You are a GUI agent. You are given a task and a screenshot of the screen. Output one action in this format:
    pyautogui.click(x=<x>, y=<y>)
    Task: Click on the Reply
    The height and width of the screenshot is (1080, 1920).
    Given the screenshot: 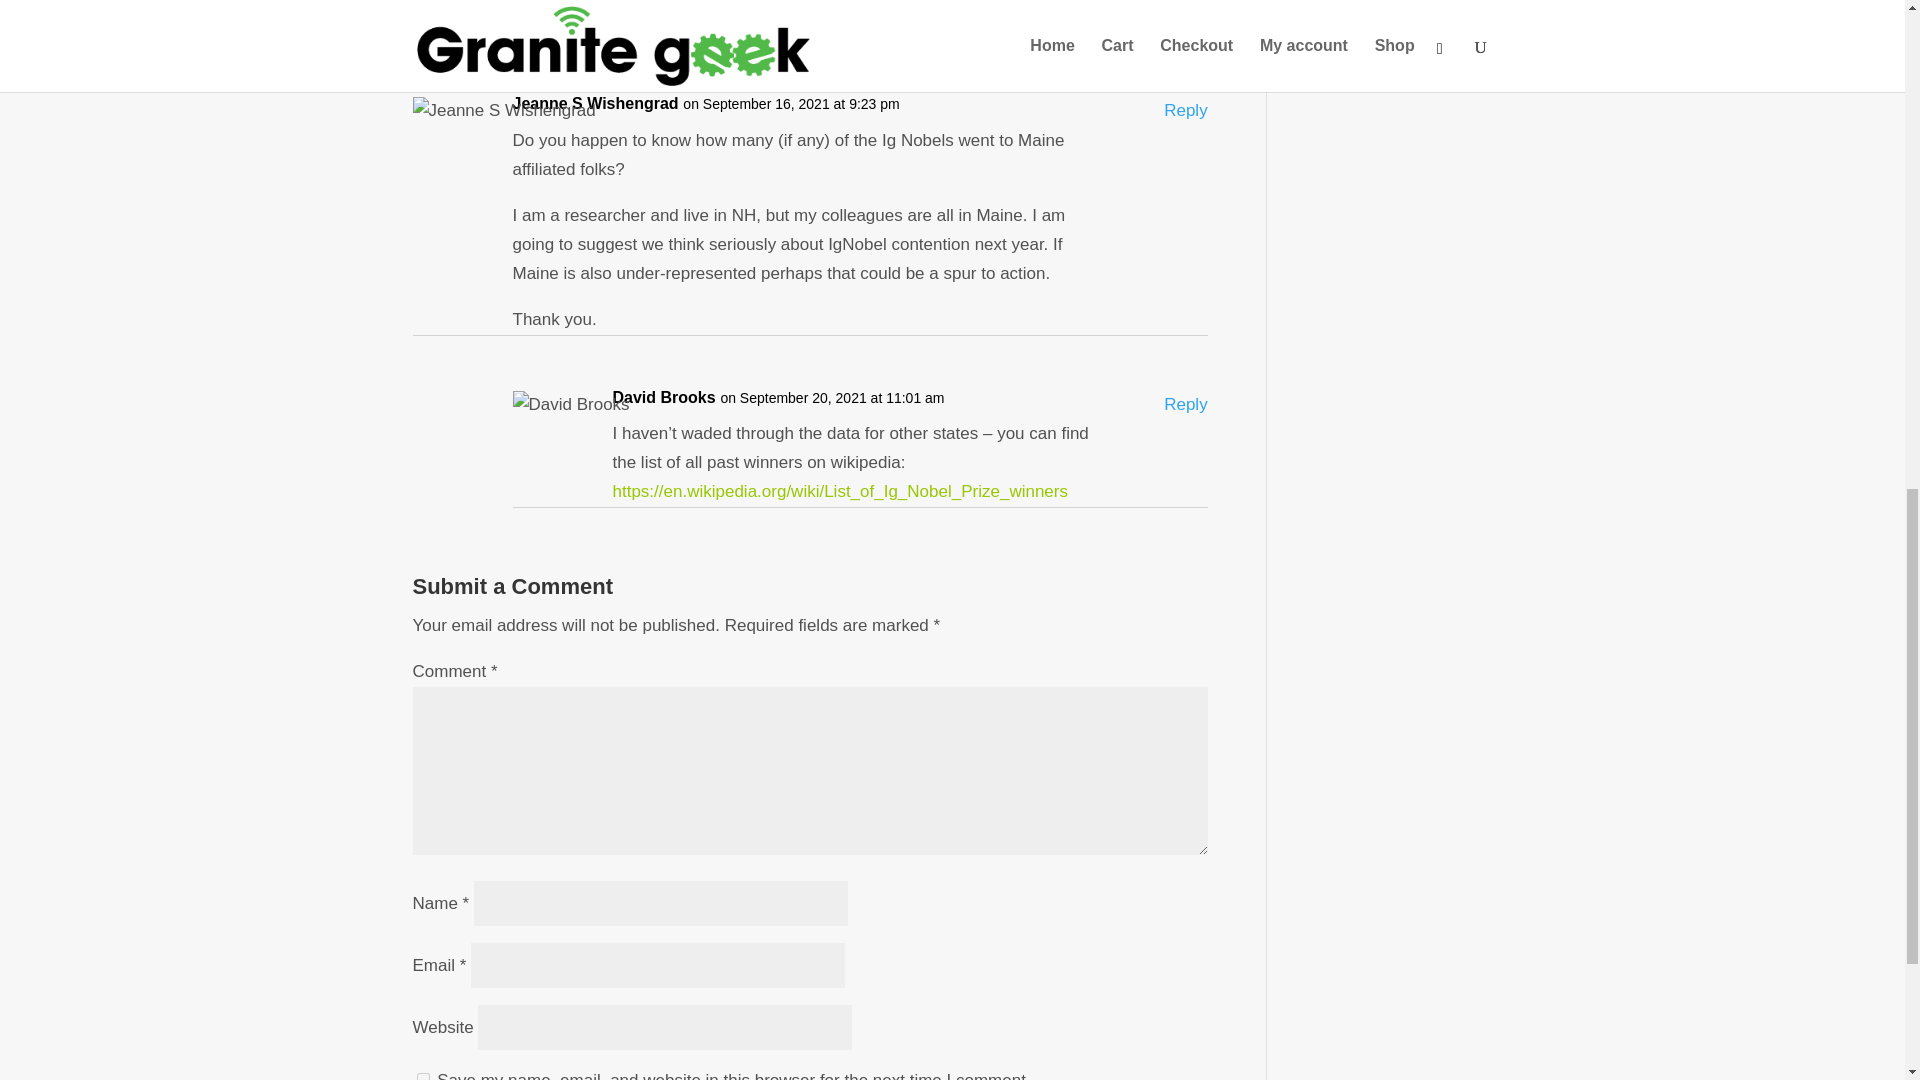 What is the action you would take?
    pyautogui.click(x=1185, y=112)
    